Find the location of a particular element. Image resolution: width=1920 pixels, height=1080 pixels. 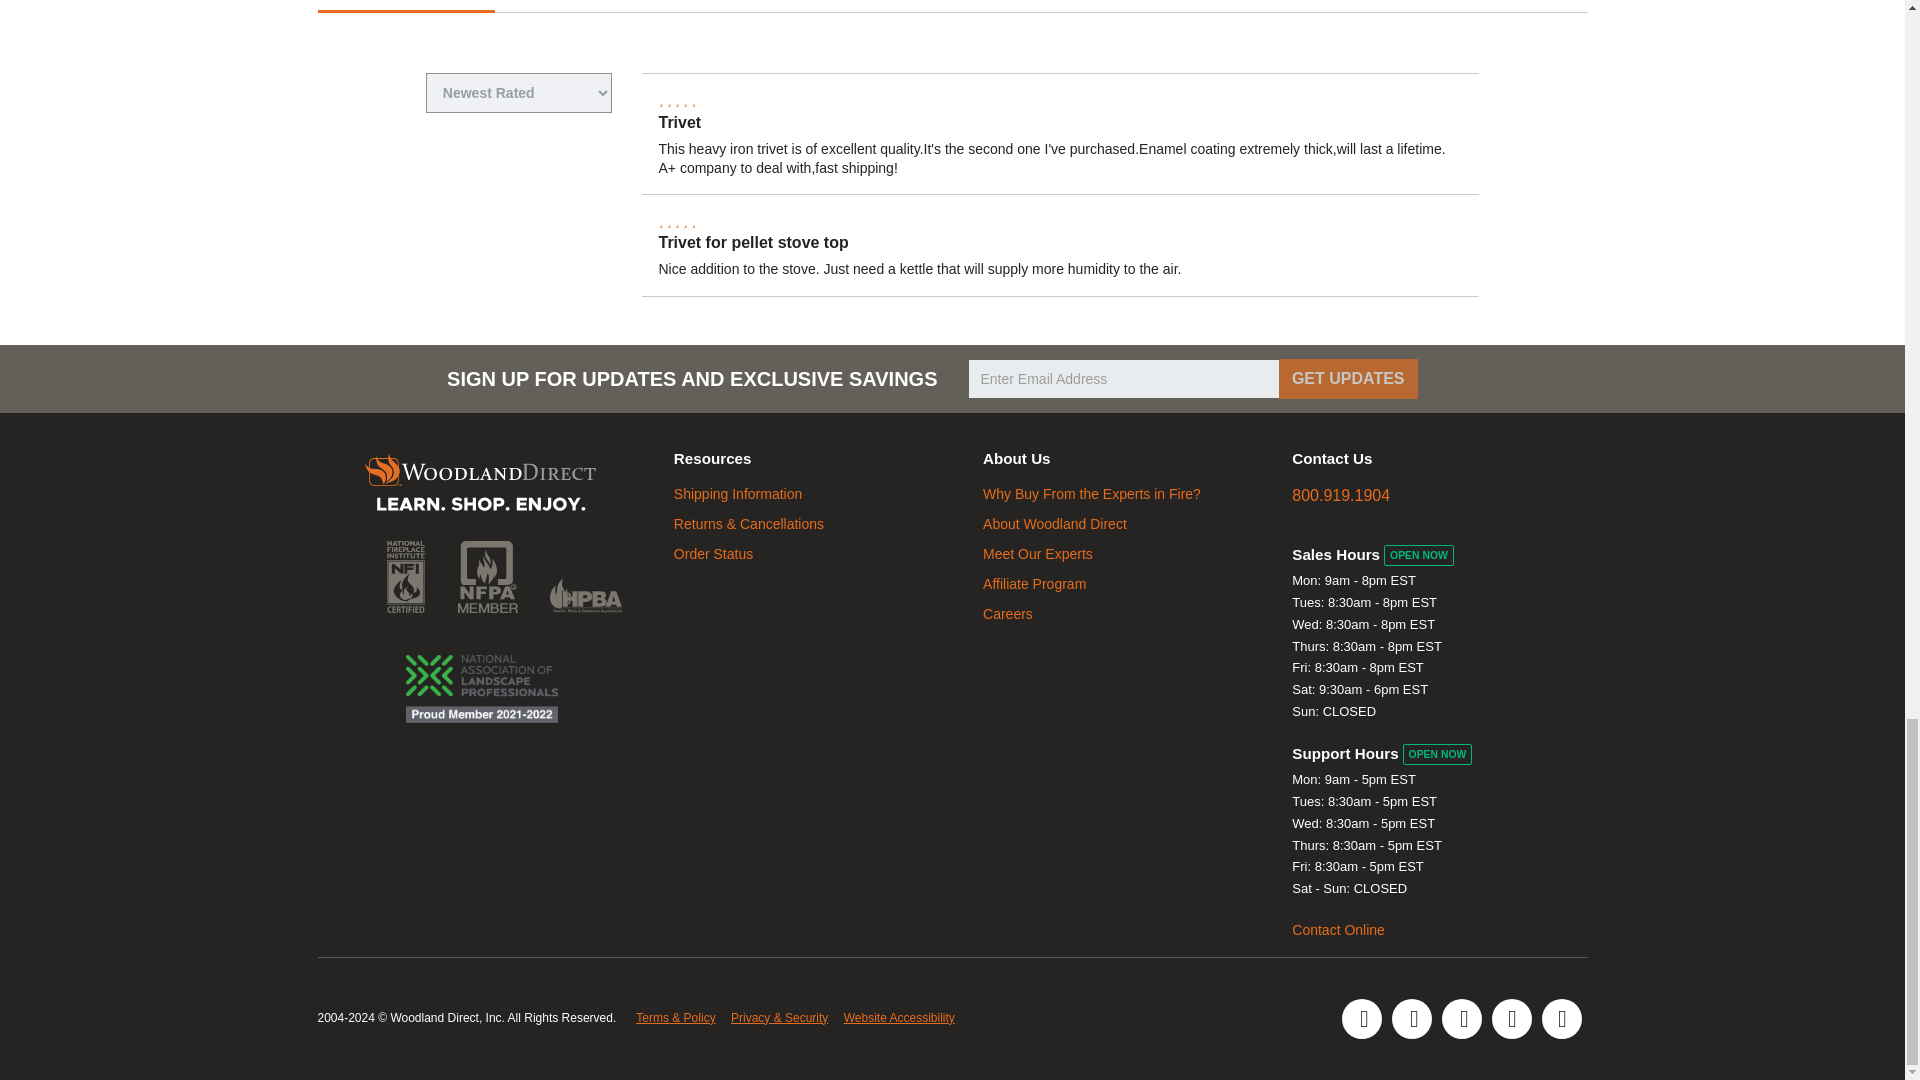

Go to Why Buy From the Experts in Fire is located at coordinates (1092, 494).